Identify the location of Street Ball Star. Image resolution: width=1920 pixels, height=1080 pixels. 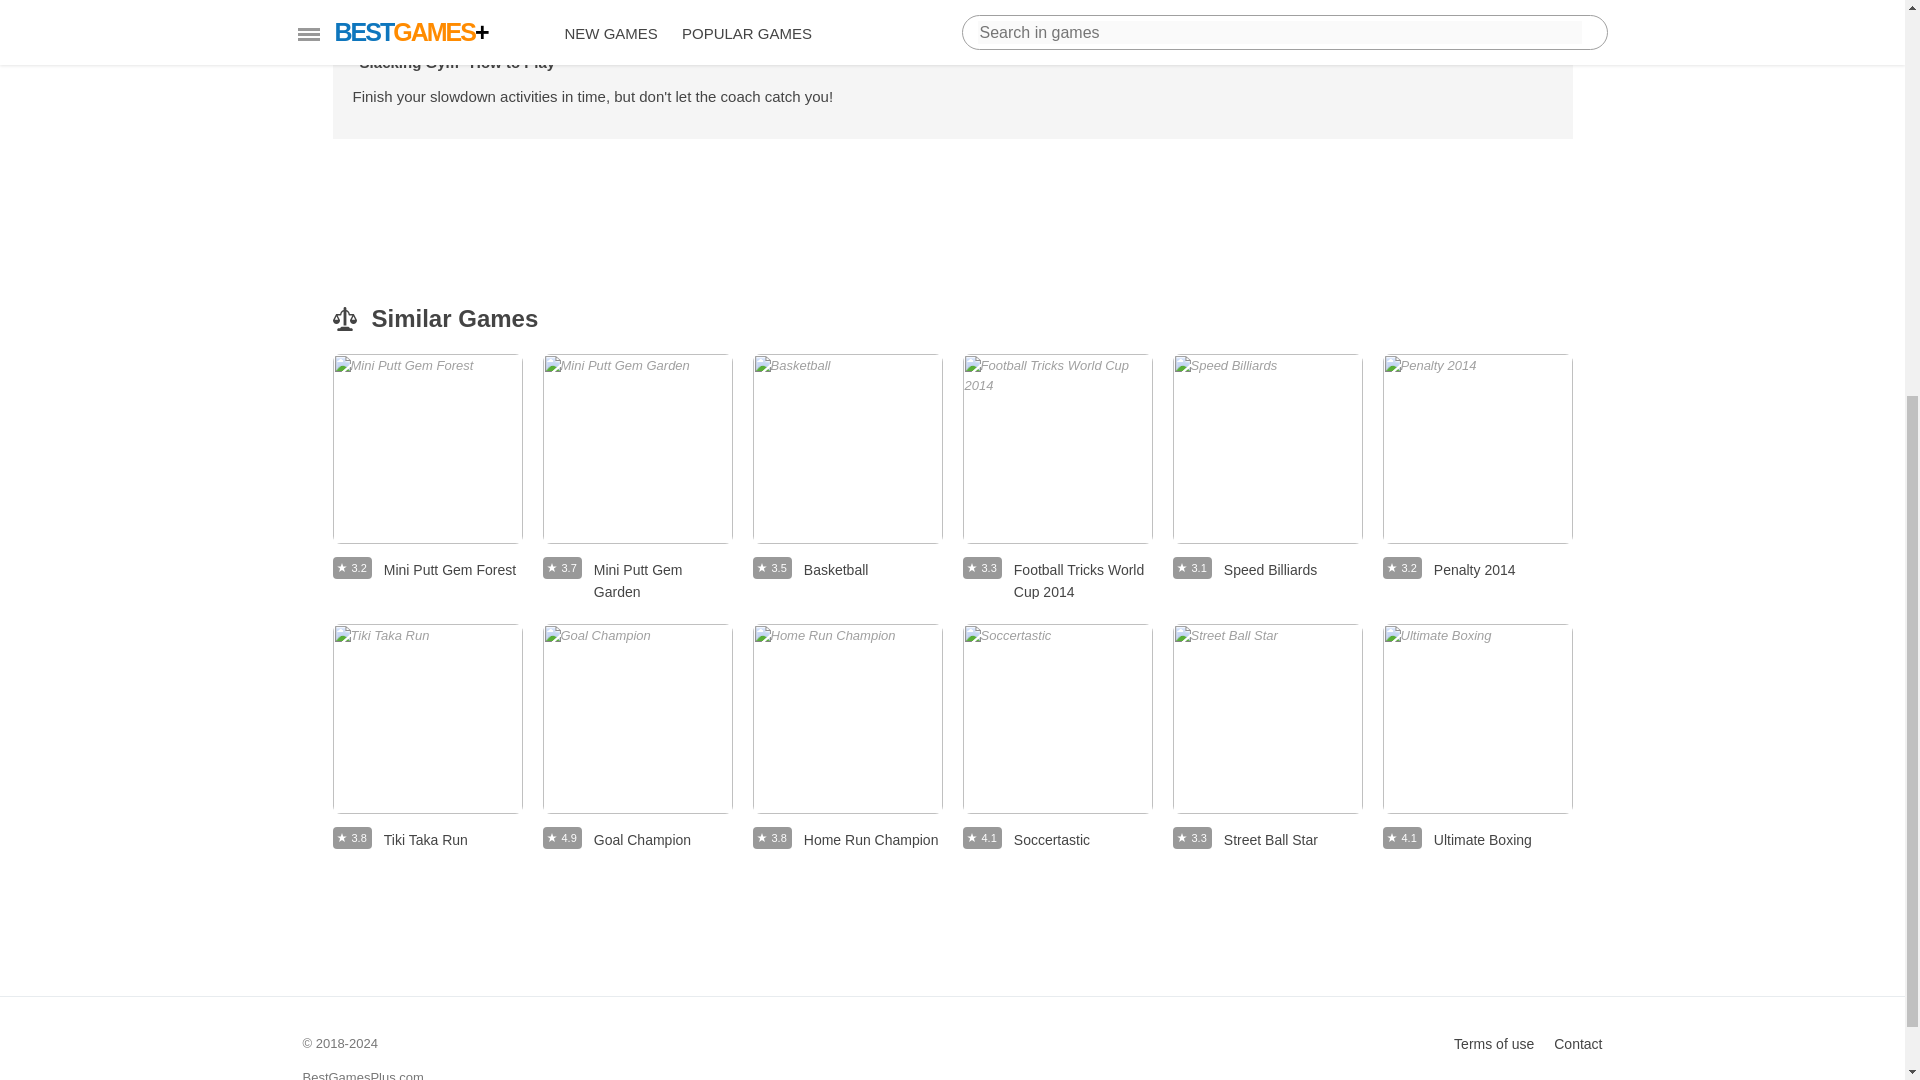
(1056, 740).